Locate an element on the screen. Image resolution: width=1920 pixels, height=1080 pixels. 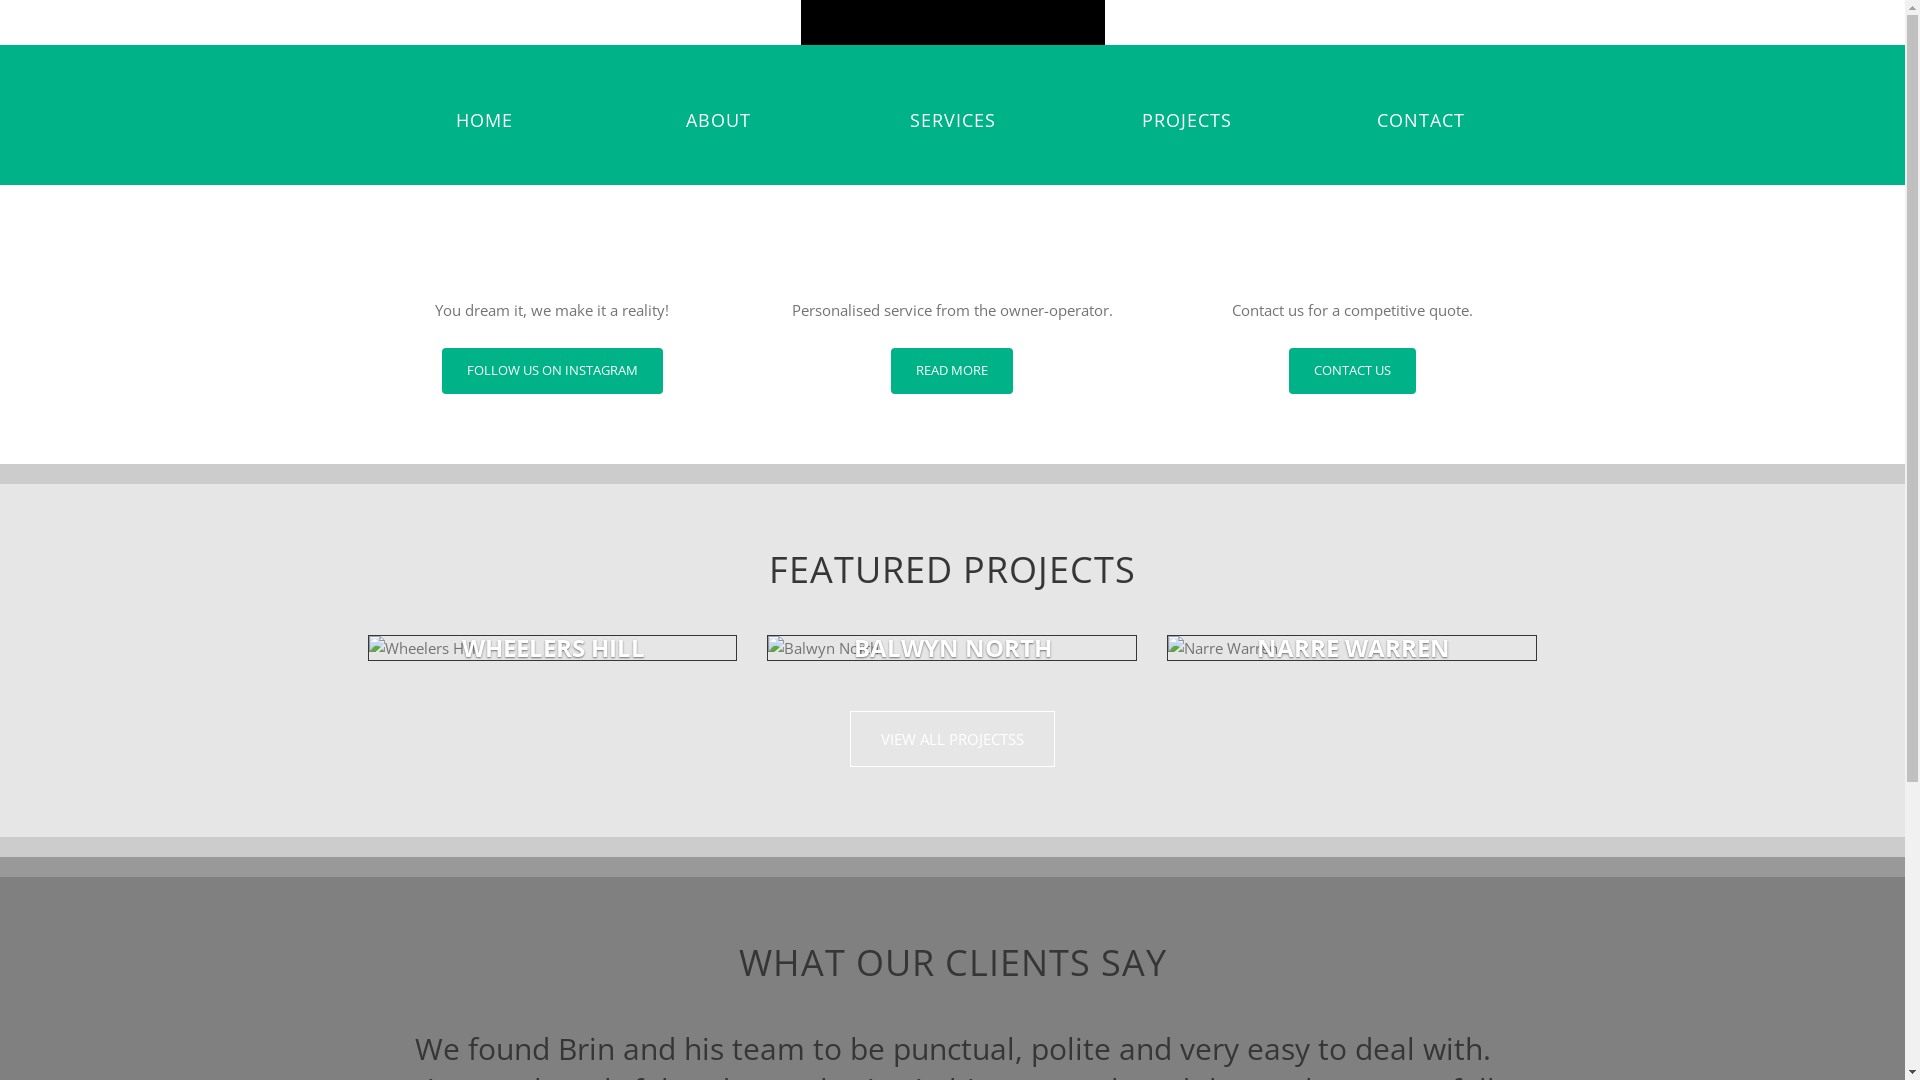
READ MORE is located at coordinates (952, 371).